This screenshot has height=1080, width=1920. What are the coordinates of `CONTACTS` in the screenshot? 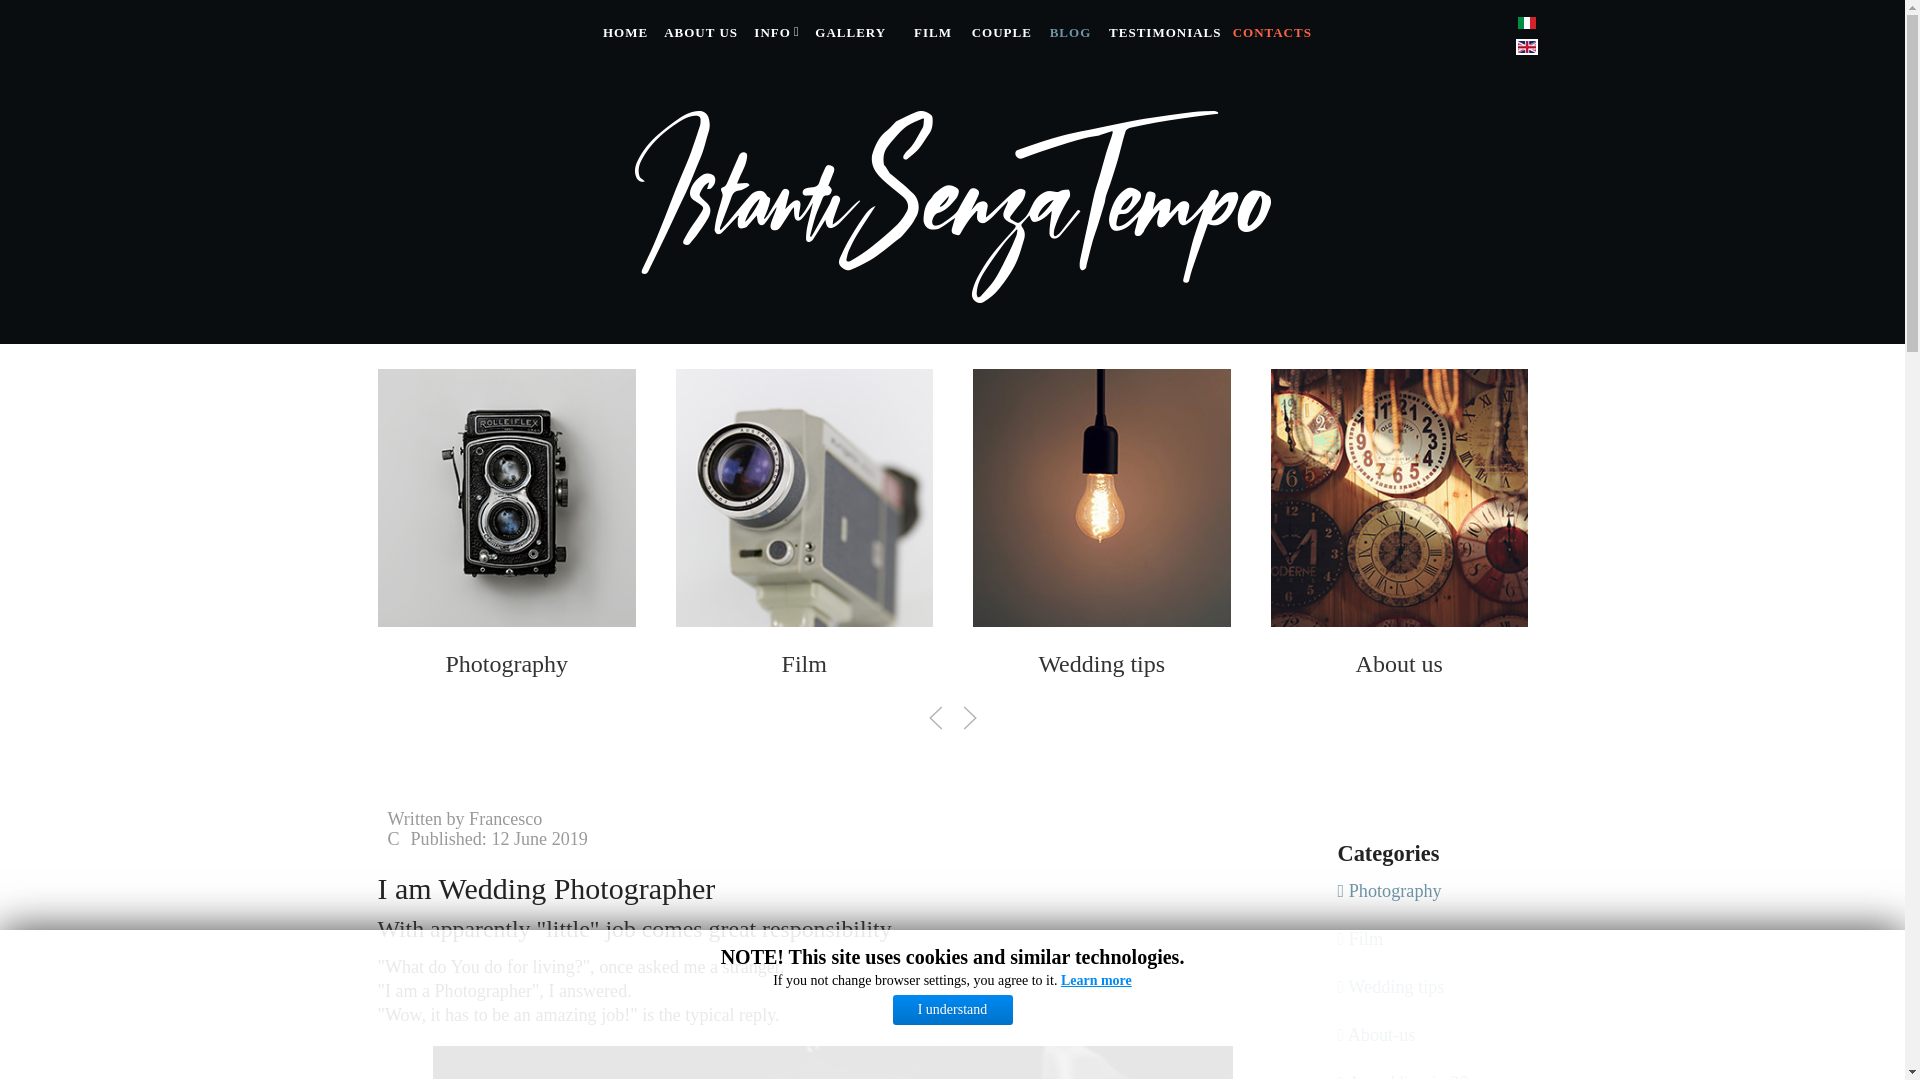 It's located at (1270, 32).